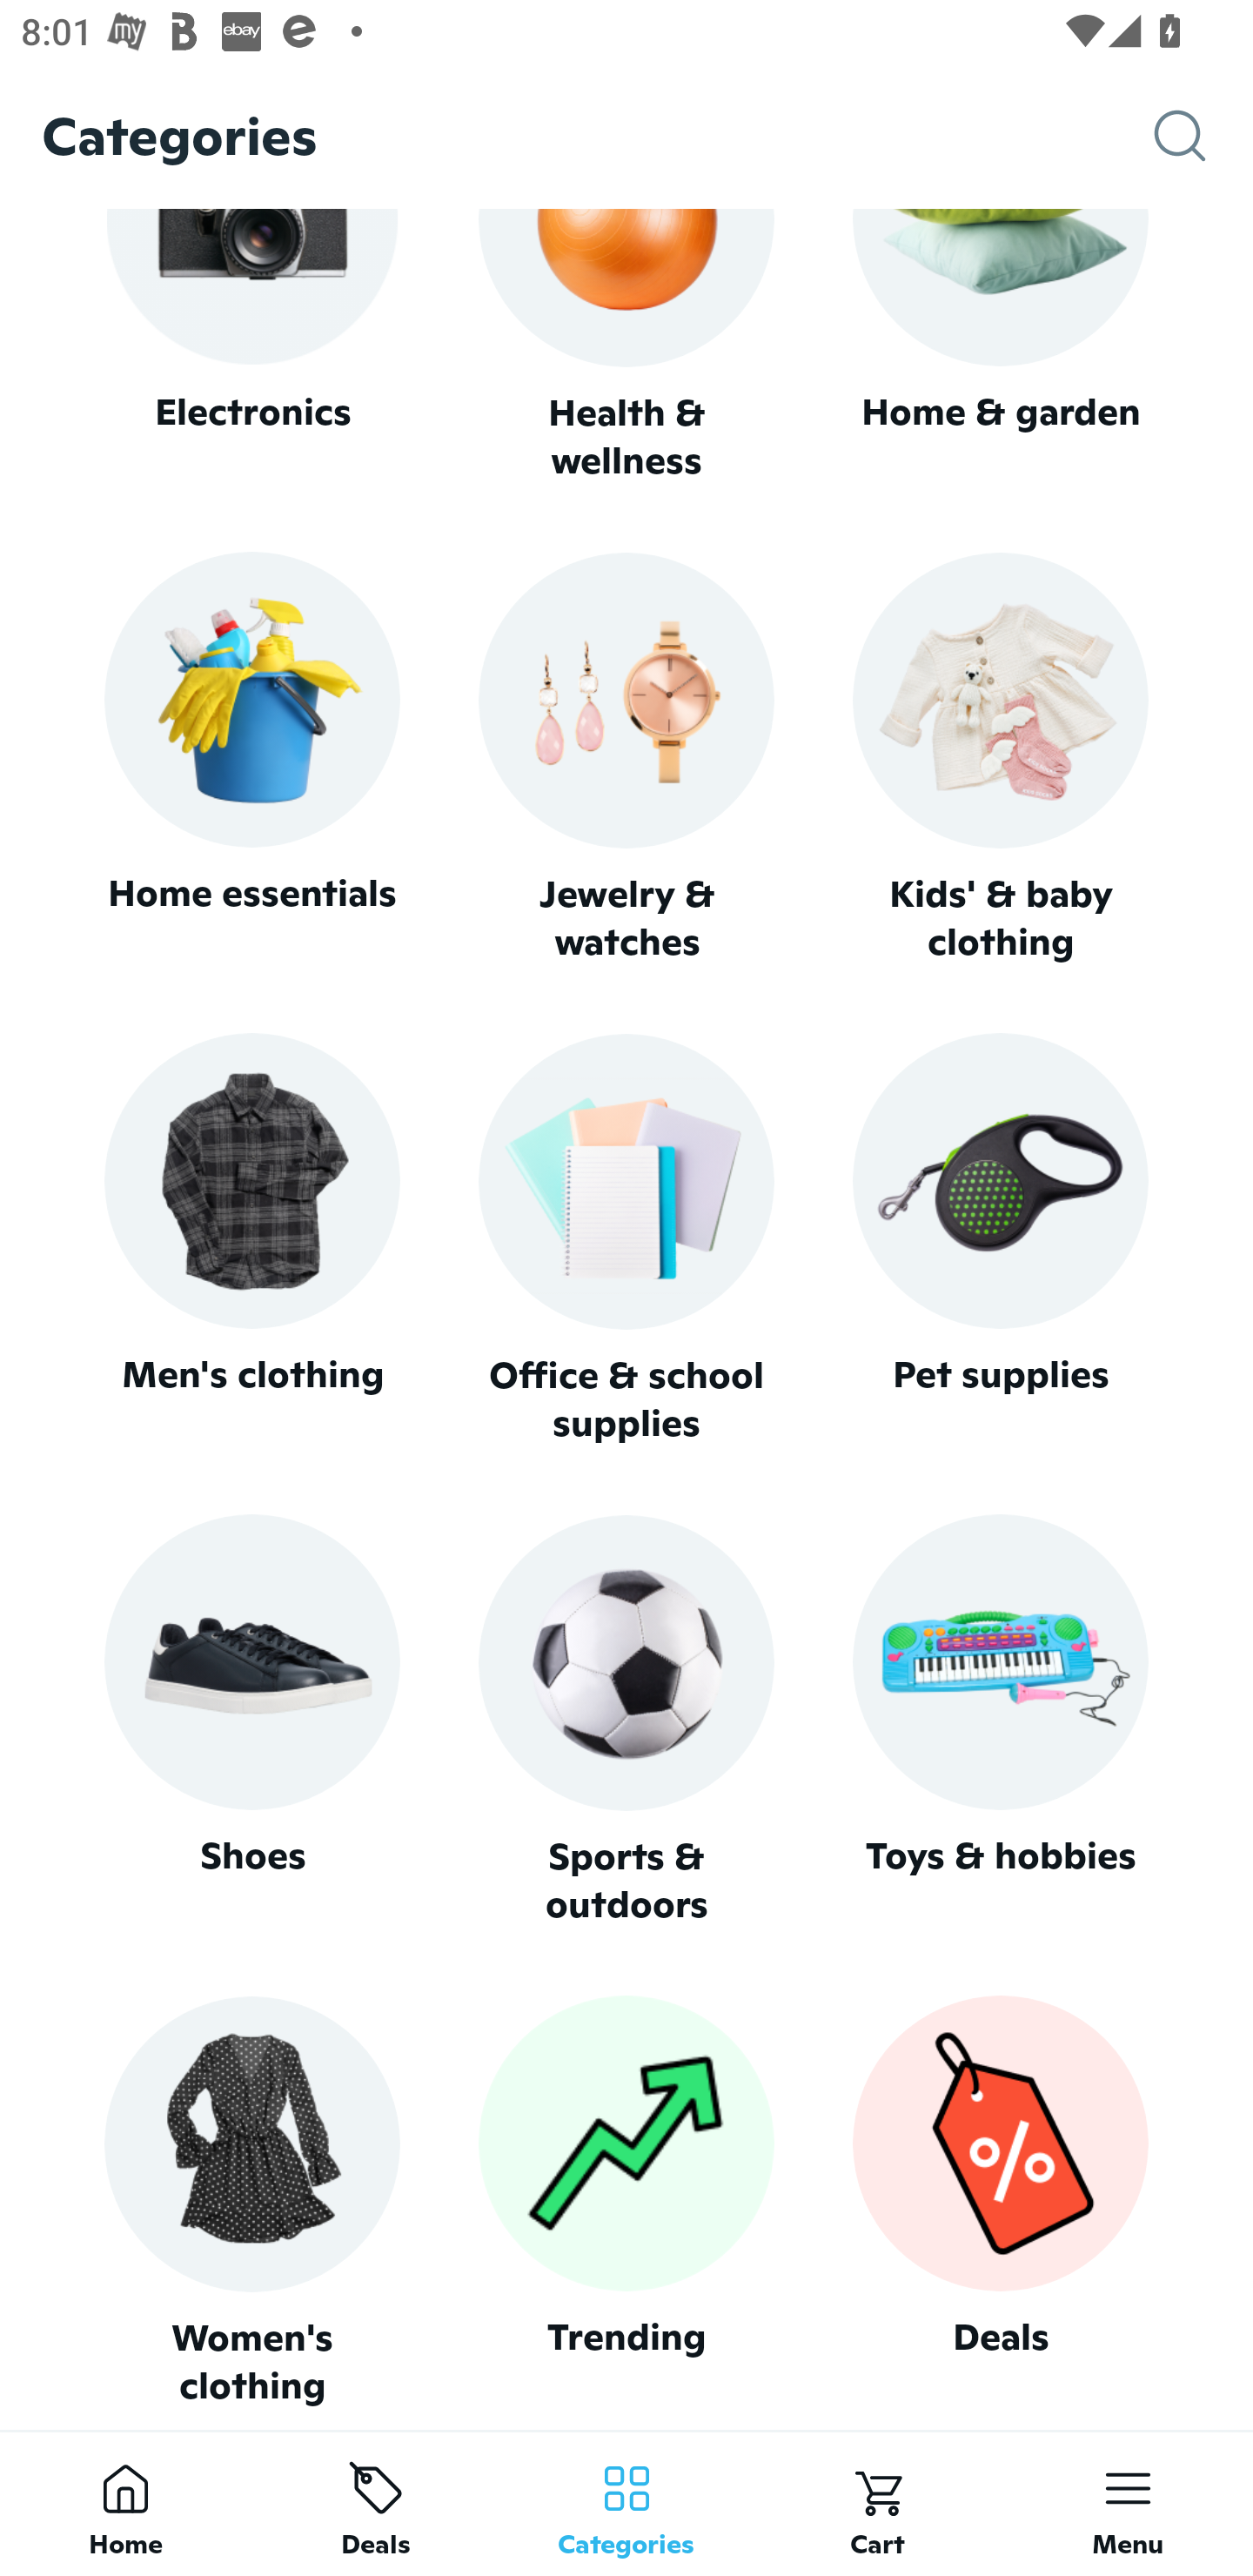 The height and width of the screenshot is (2576, 1253). Describe the element at coordinates (251, 346) in the screenshot. I see `Electronics` at that location.